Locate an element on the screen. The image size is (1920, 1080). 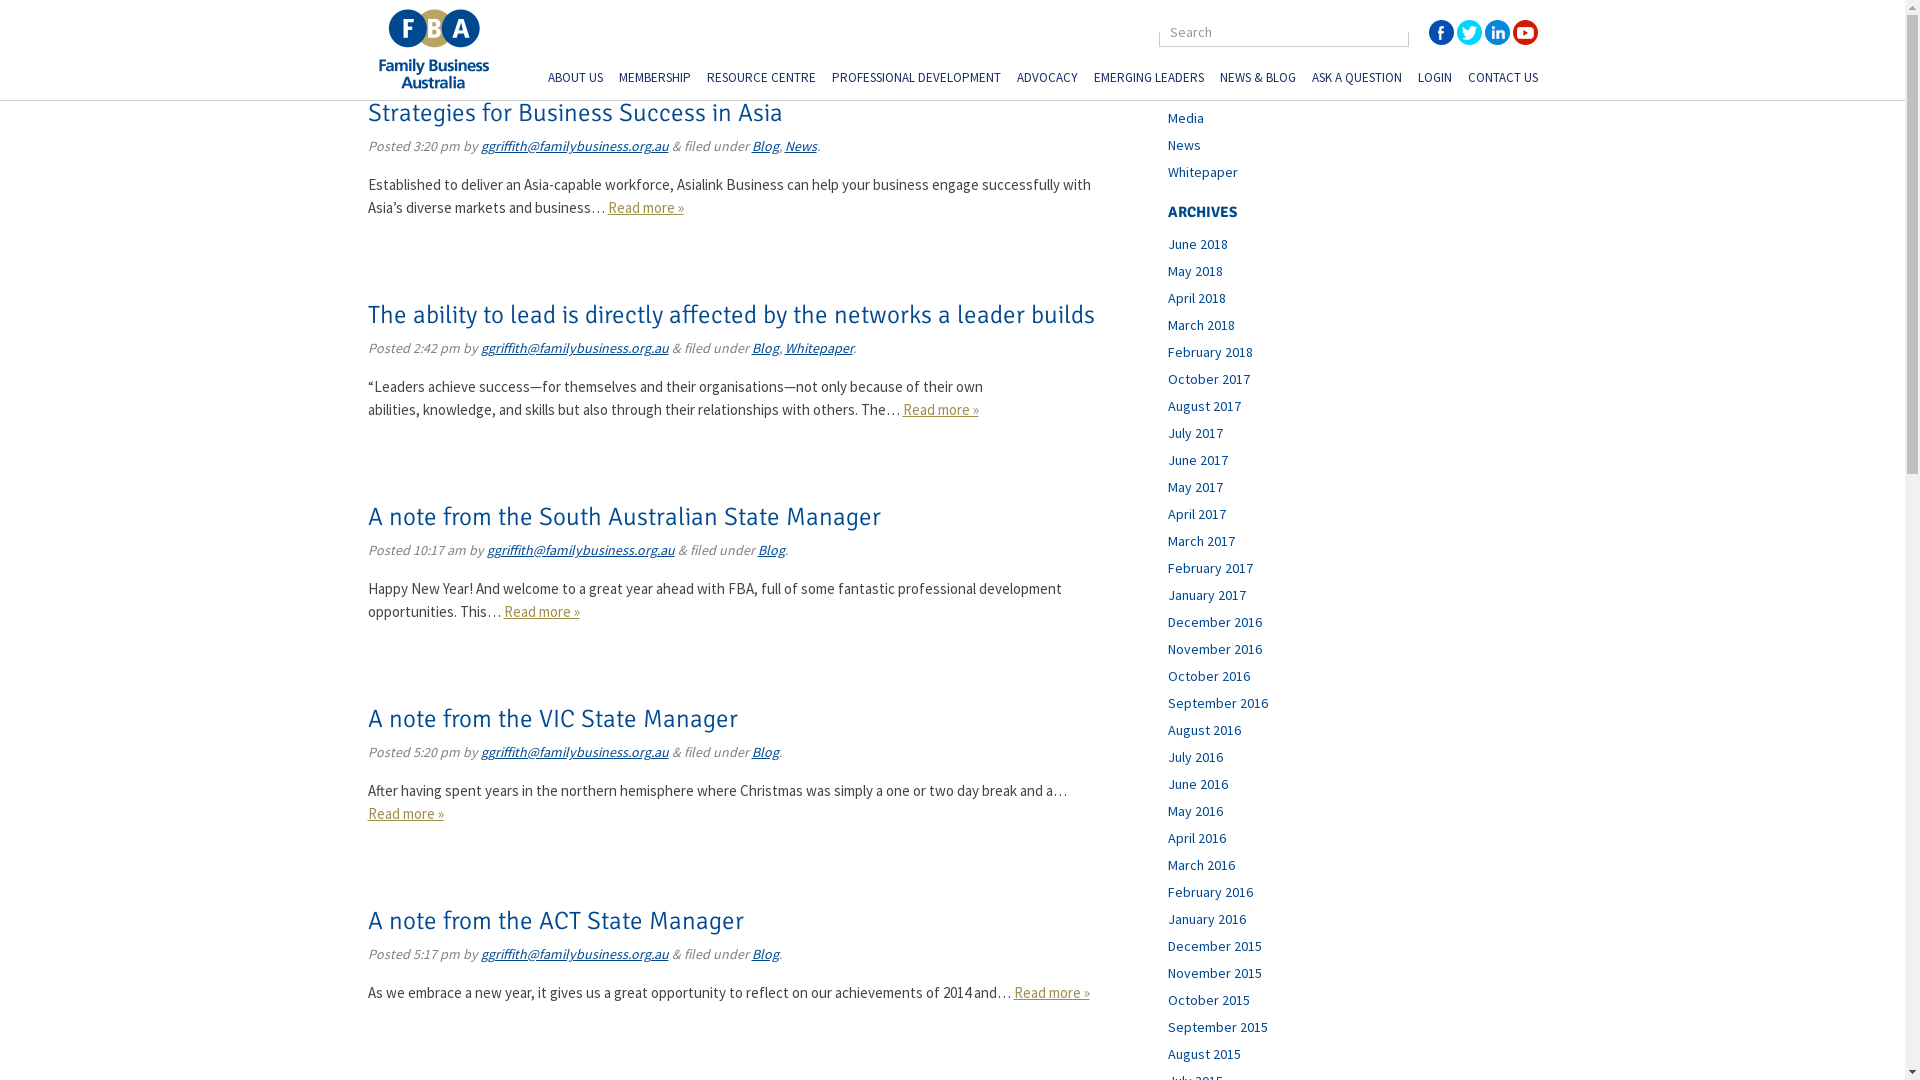
March 2016 is located at coordinates (1202, 865).